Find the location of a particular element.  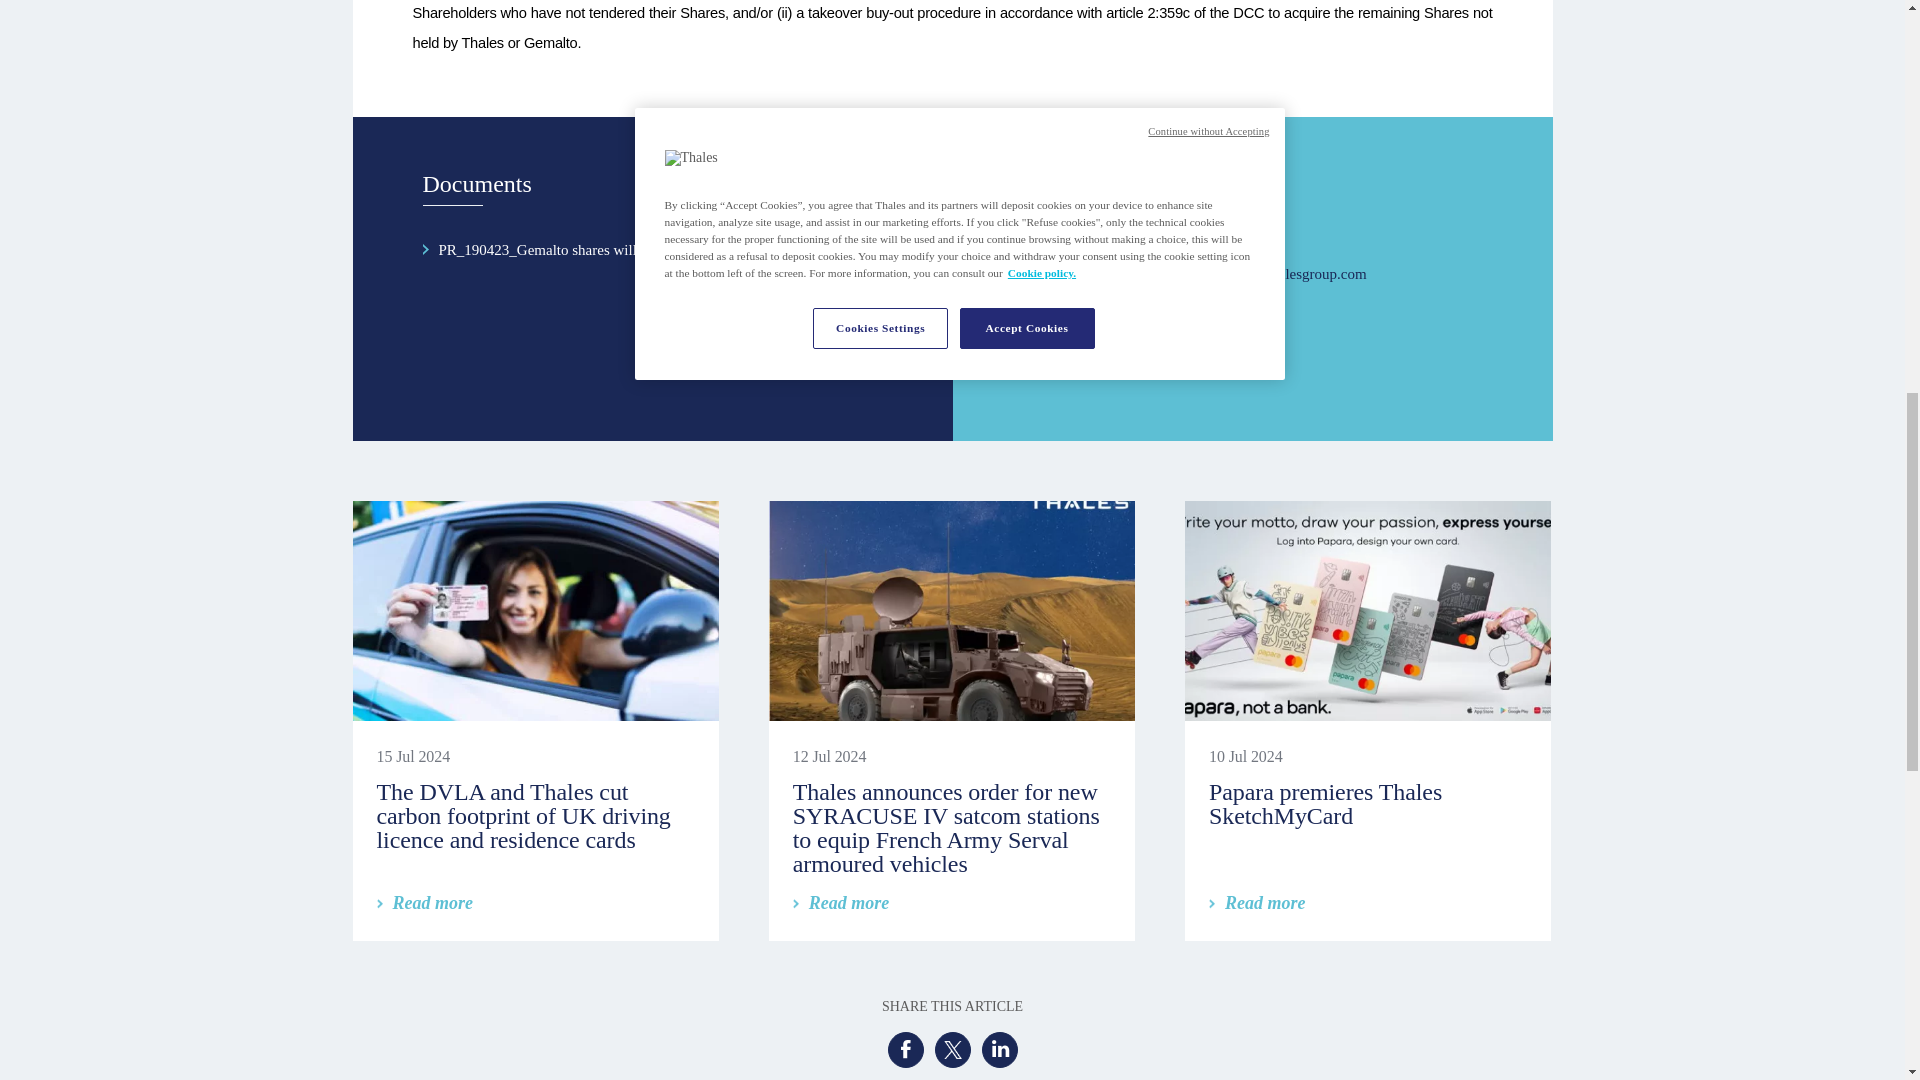

Read more is located at coordinates (1257, 902).